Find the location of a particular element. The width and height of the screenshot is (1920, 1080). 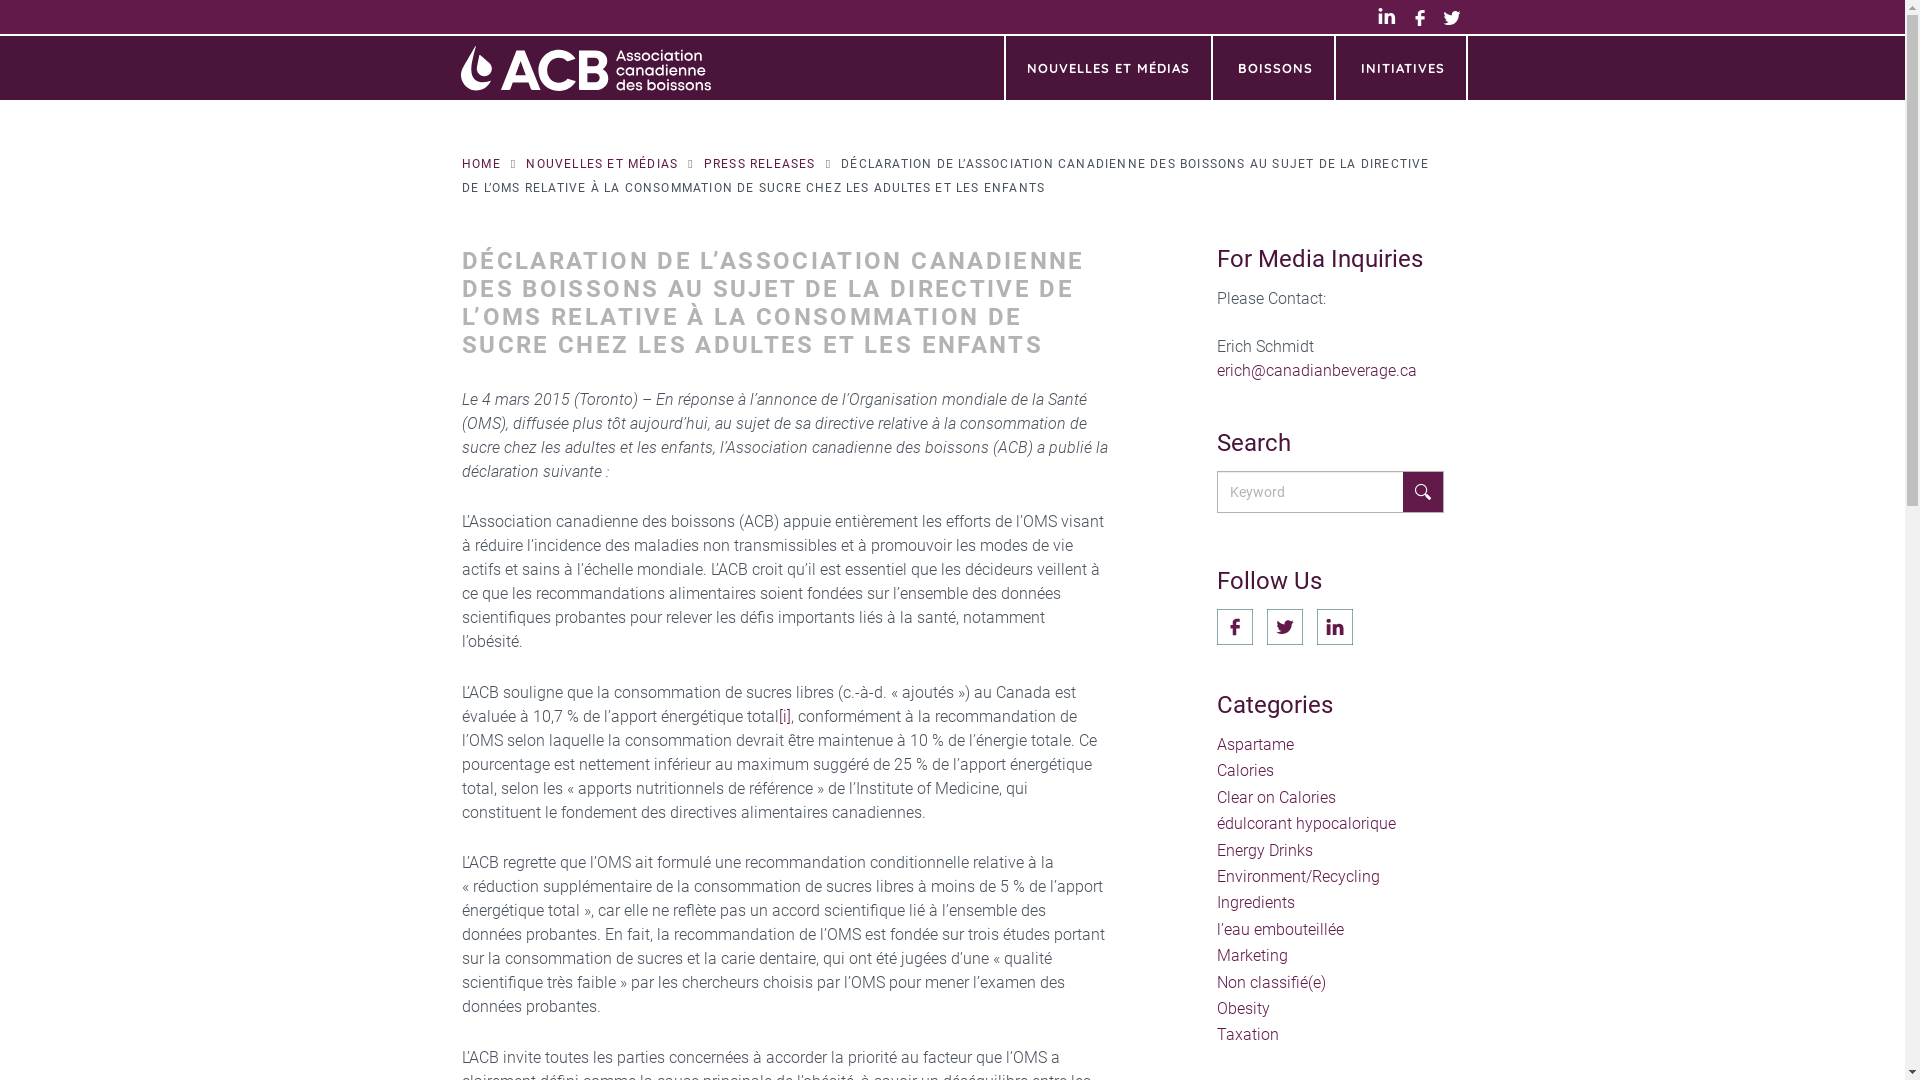

Search is located at coordinates (1423, 492).